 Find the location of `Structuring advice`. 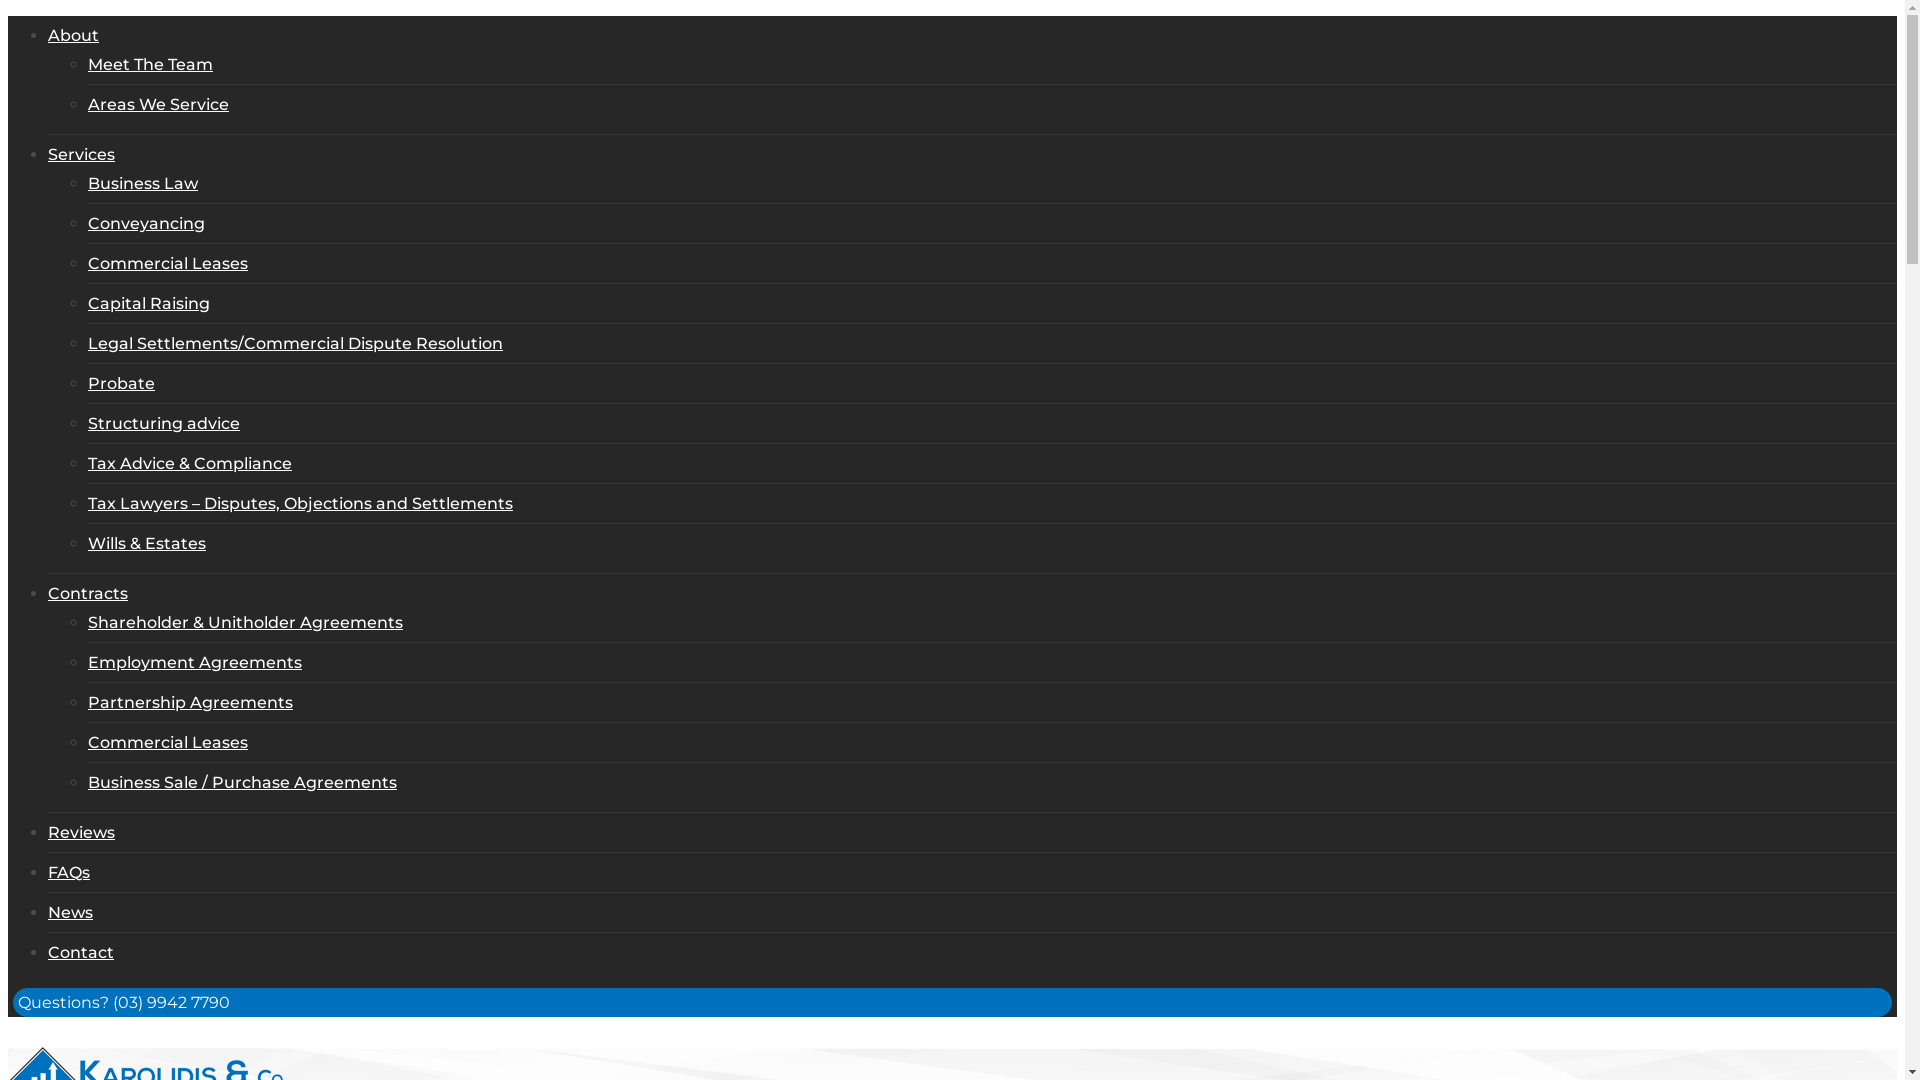

Structuring advice is located at coordinates (164, 424).